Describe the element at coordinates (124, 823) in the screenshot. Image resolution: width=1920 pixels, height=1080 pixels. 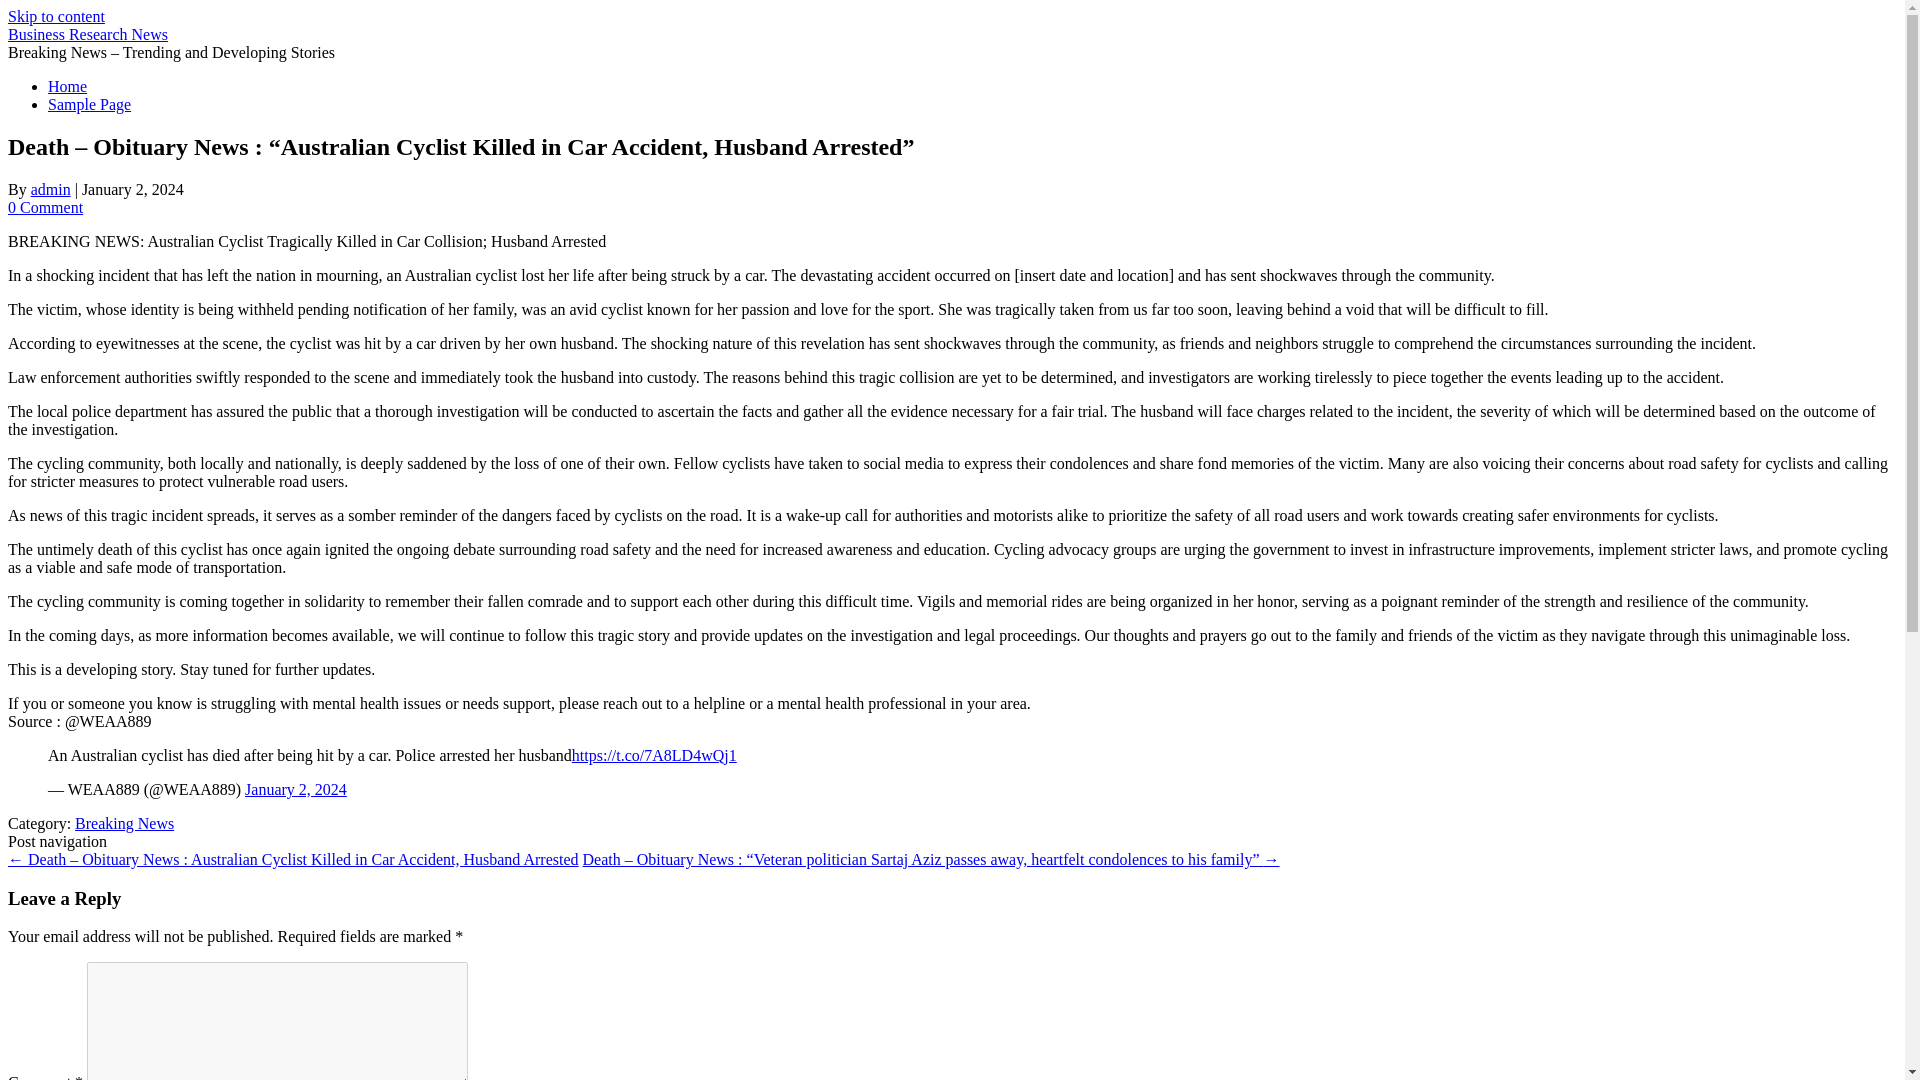
I see `Breaking News` at that location.